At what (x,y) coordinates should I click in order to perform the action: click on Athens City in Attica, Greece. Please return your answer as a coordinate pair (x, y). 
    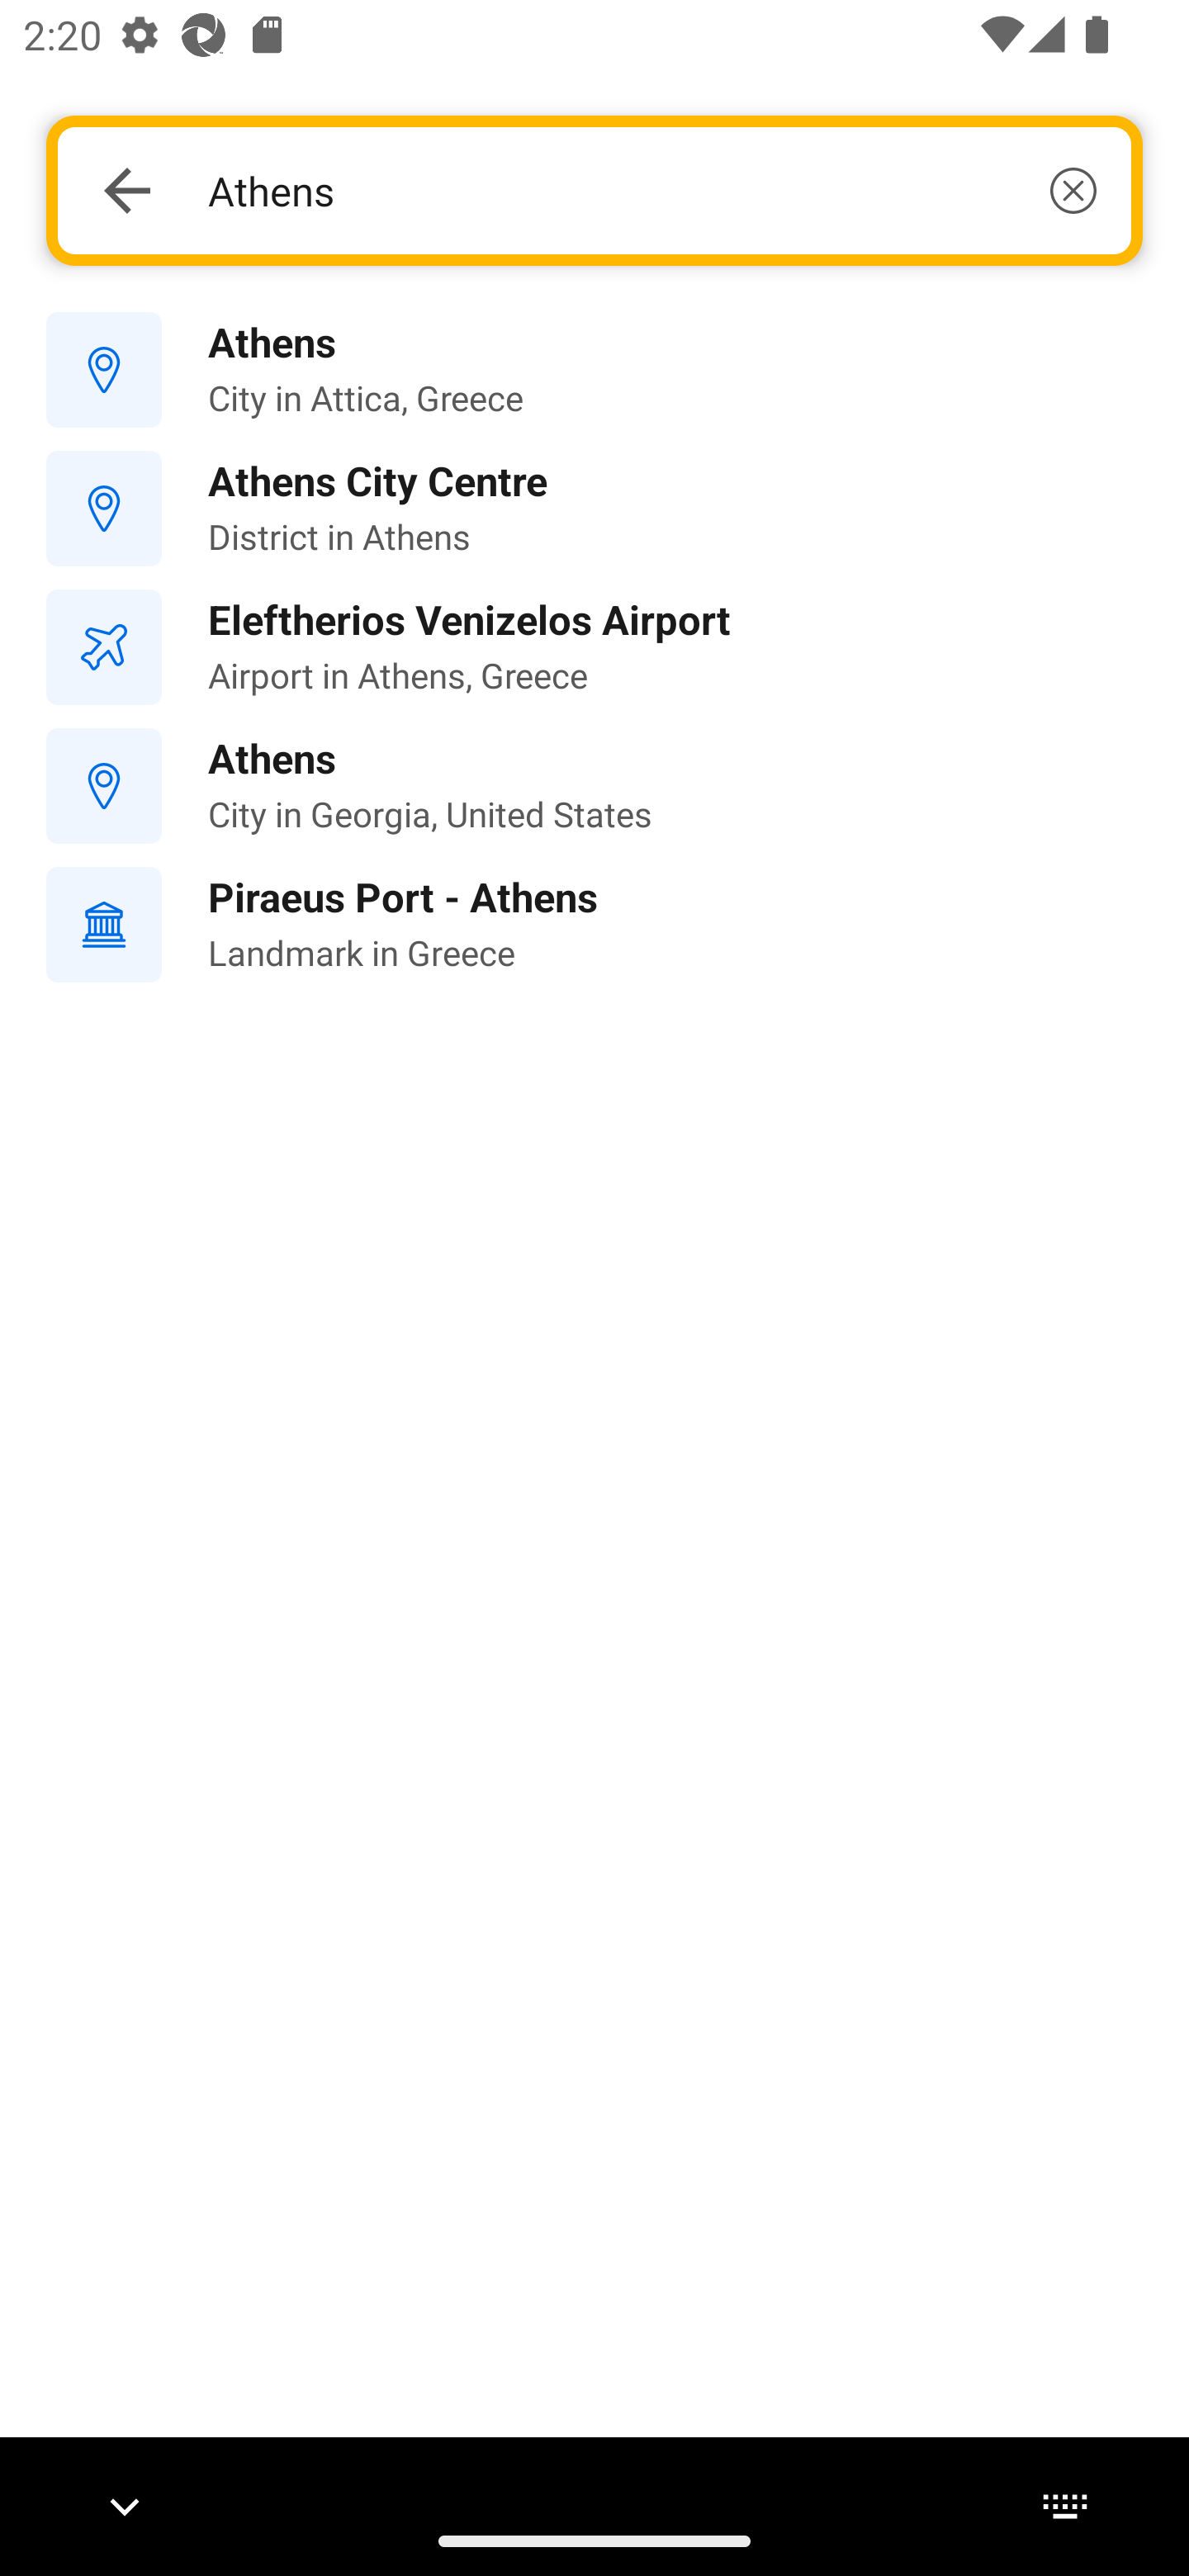
    Looking at the image, I should click on (594, 371).